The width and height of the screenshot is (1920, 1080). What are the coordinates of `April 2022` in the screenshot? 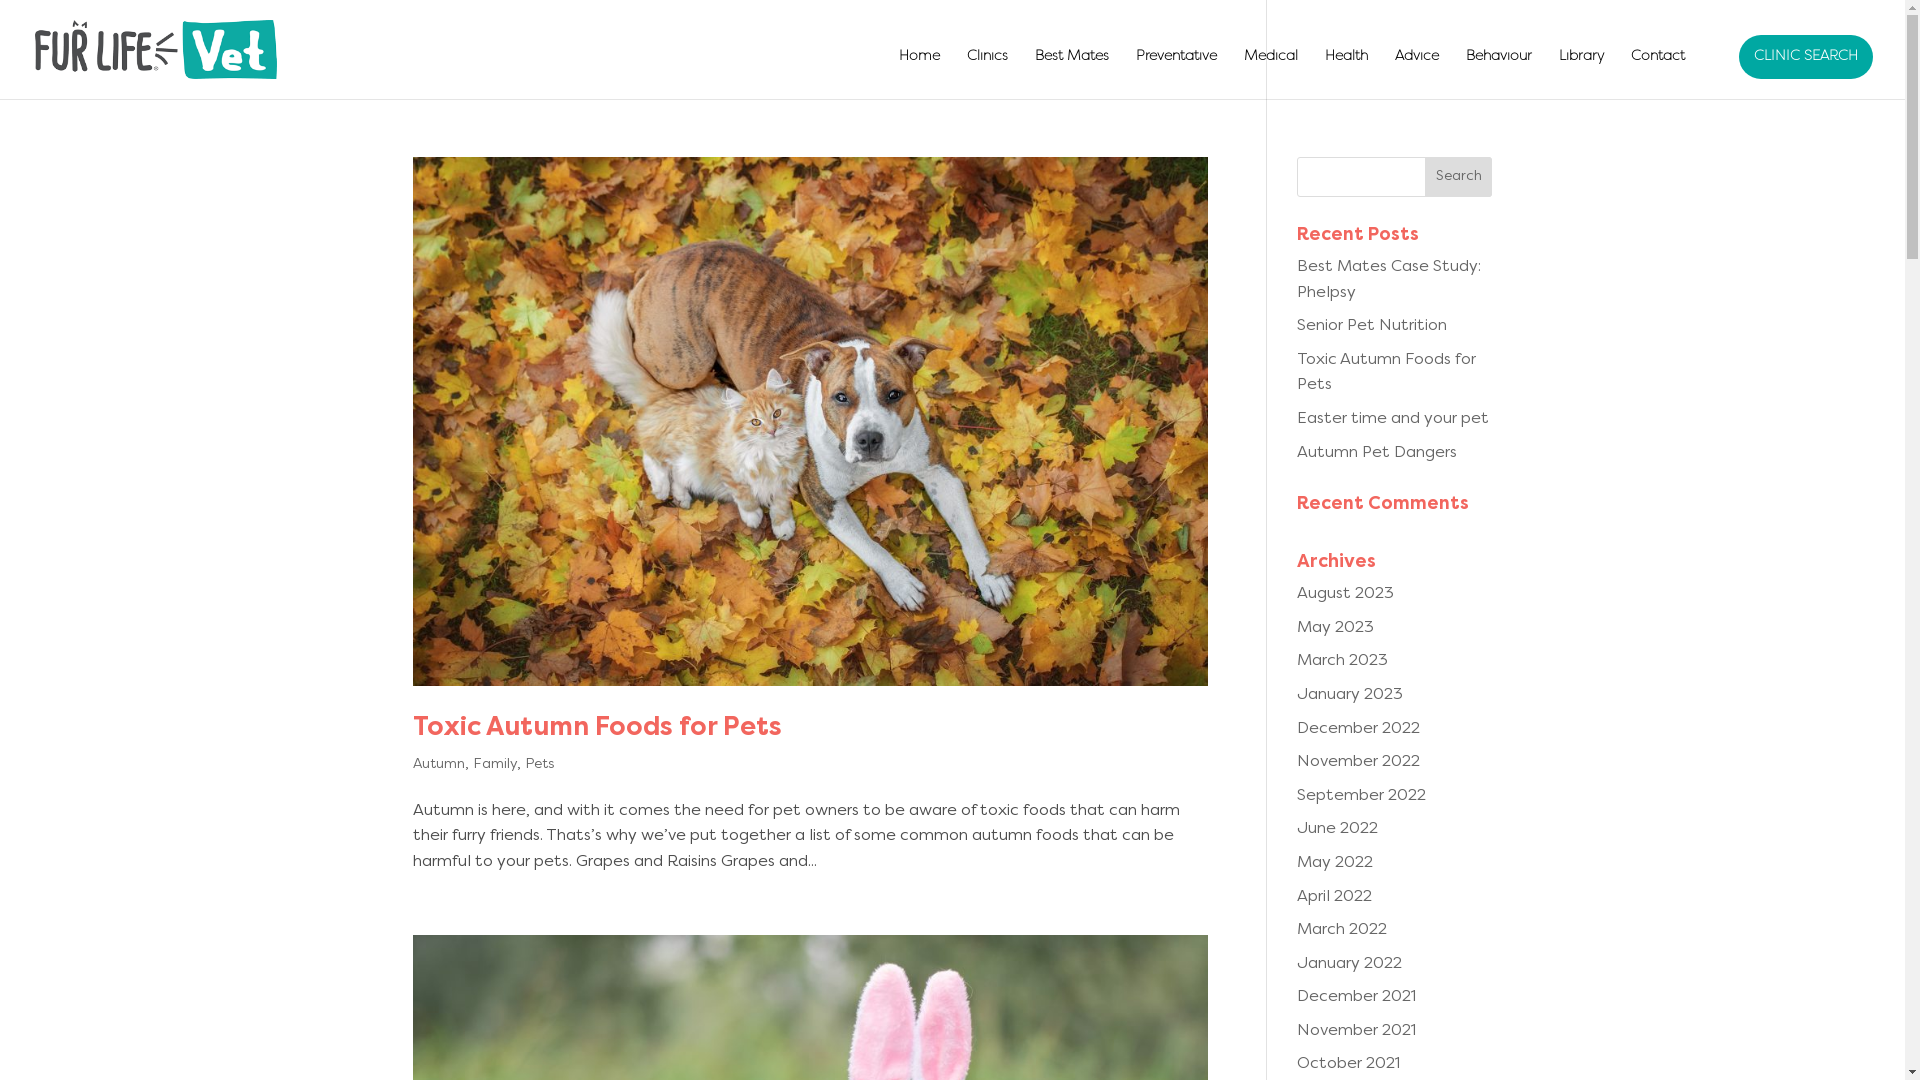 It's located at (1334, 896).